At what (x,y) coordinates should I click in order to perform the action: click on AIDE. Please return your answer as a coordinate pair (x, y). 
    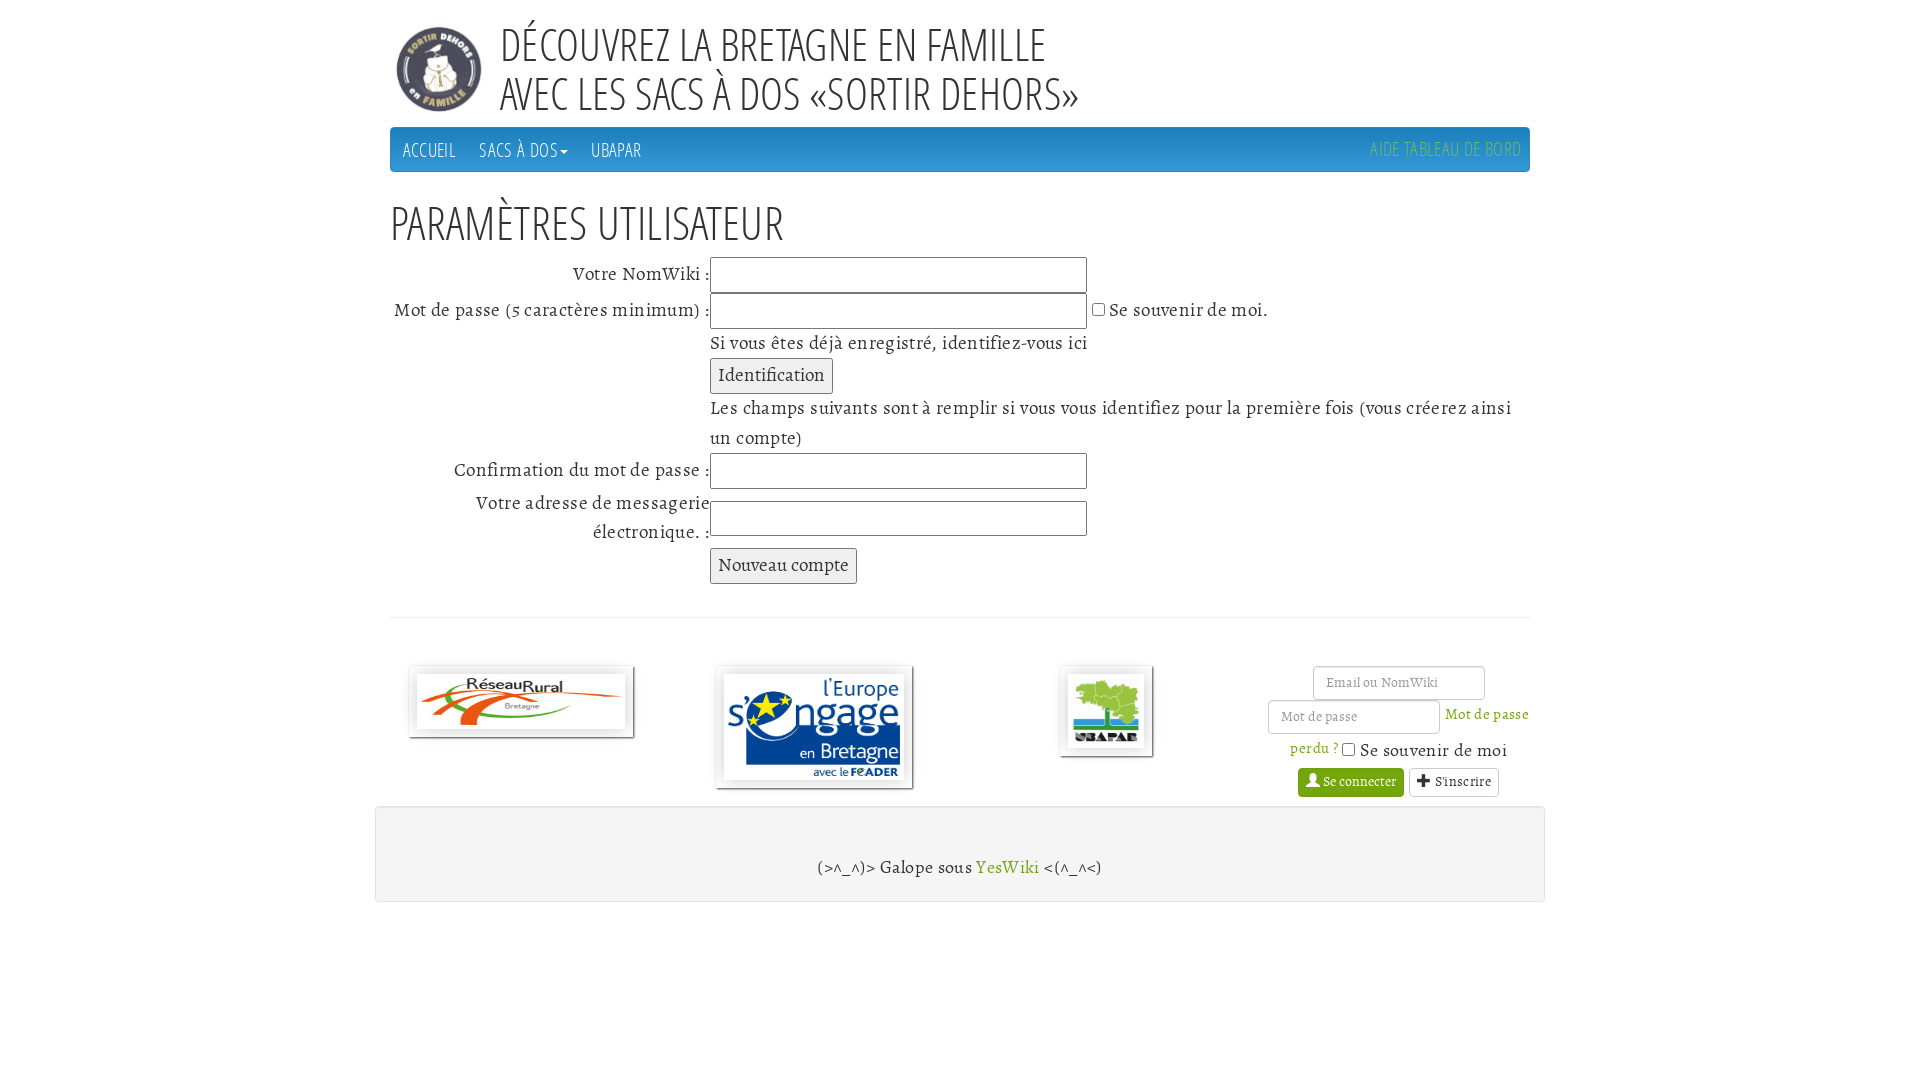
    Looking at the image, I should click on (1384, 148).